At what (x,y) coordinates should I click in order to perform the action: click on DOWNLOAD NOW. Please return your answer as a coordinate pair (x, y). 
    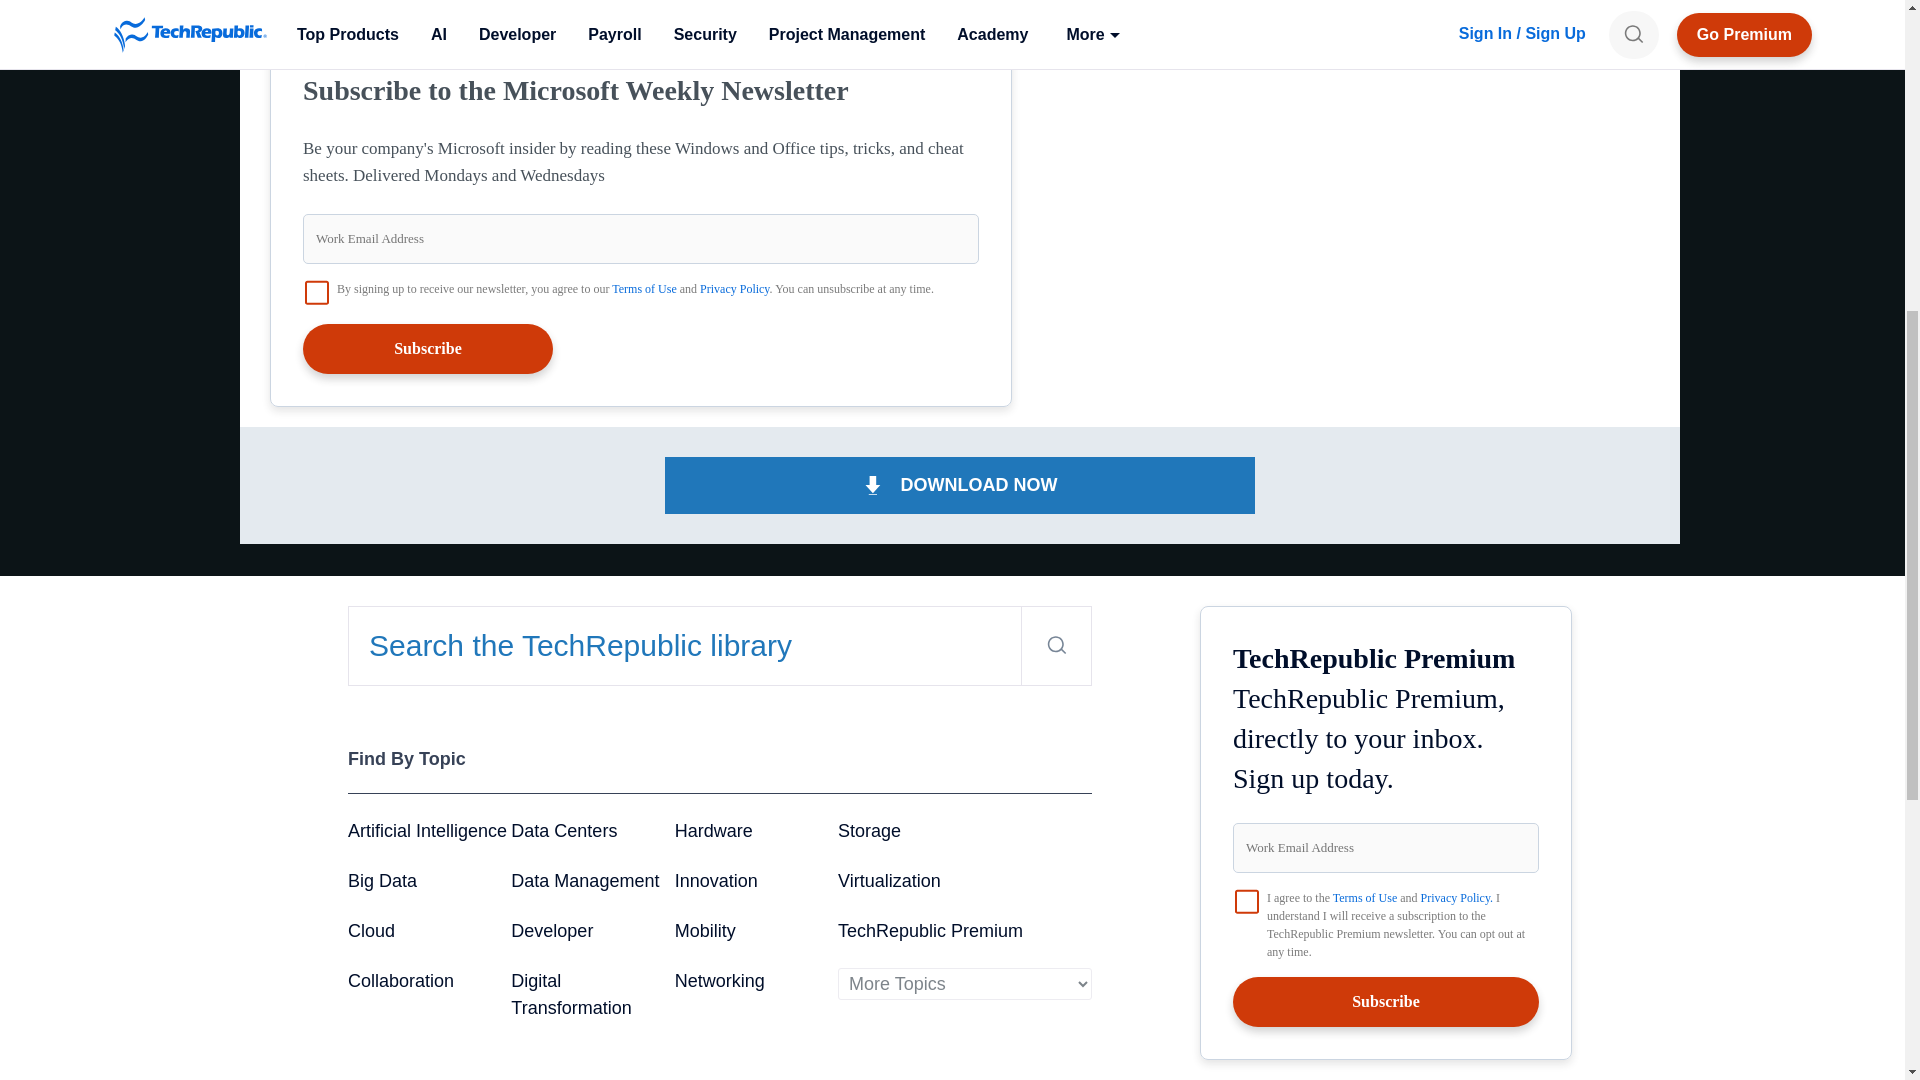
    Looking at the image, I should click on (960, 485).